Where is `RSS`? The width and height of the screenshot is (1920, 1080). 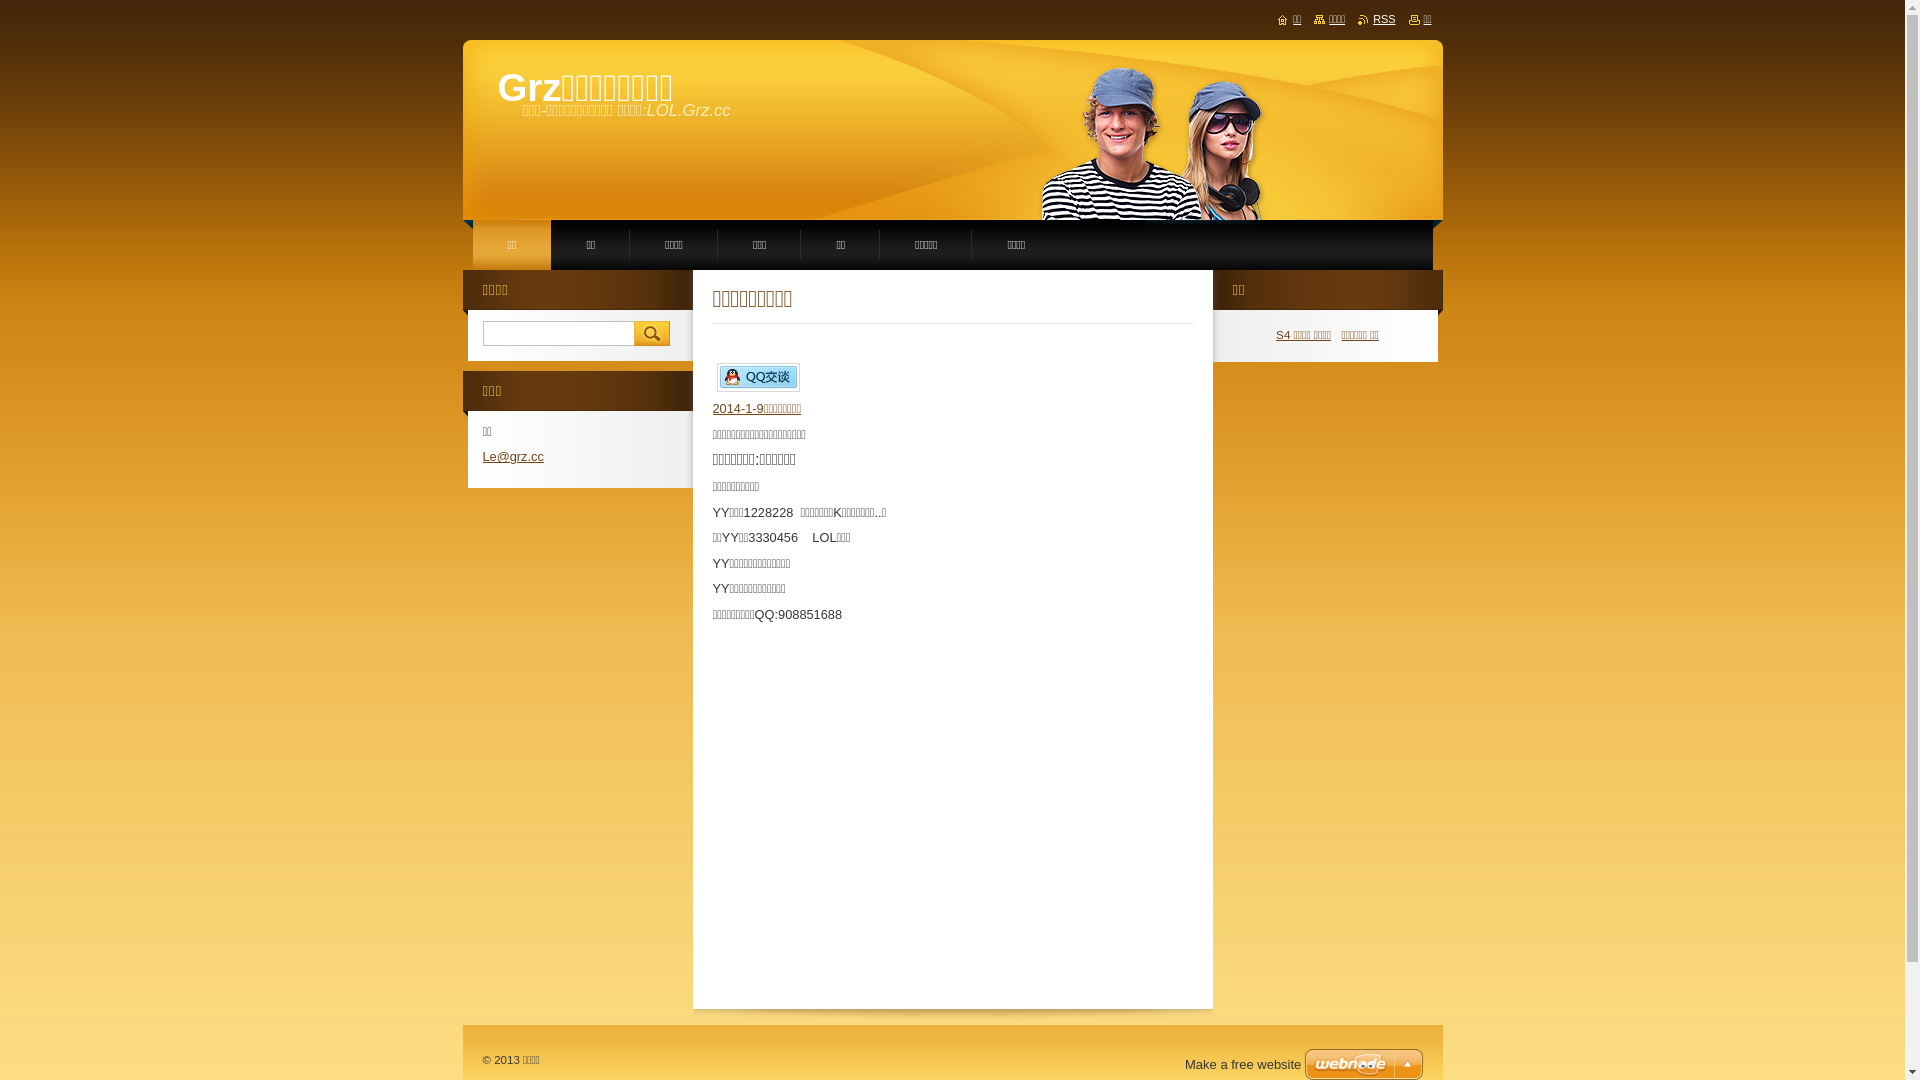 RSS is located at coordinates (1376, 19).